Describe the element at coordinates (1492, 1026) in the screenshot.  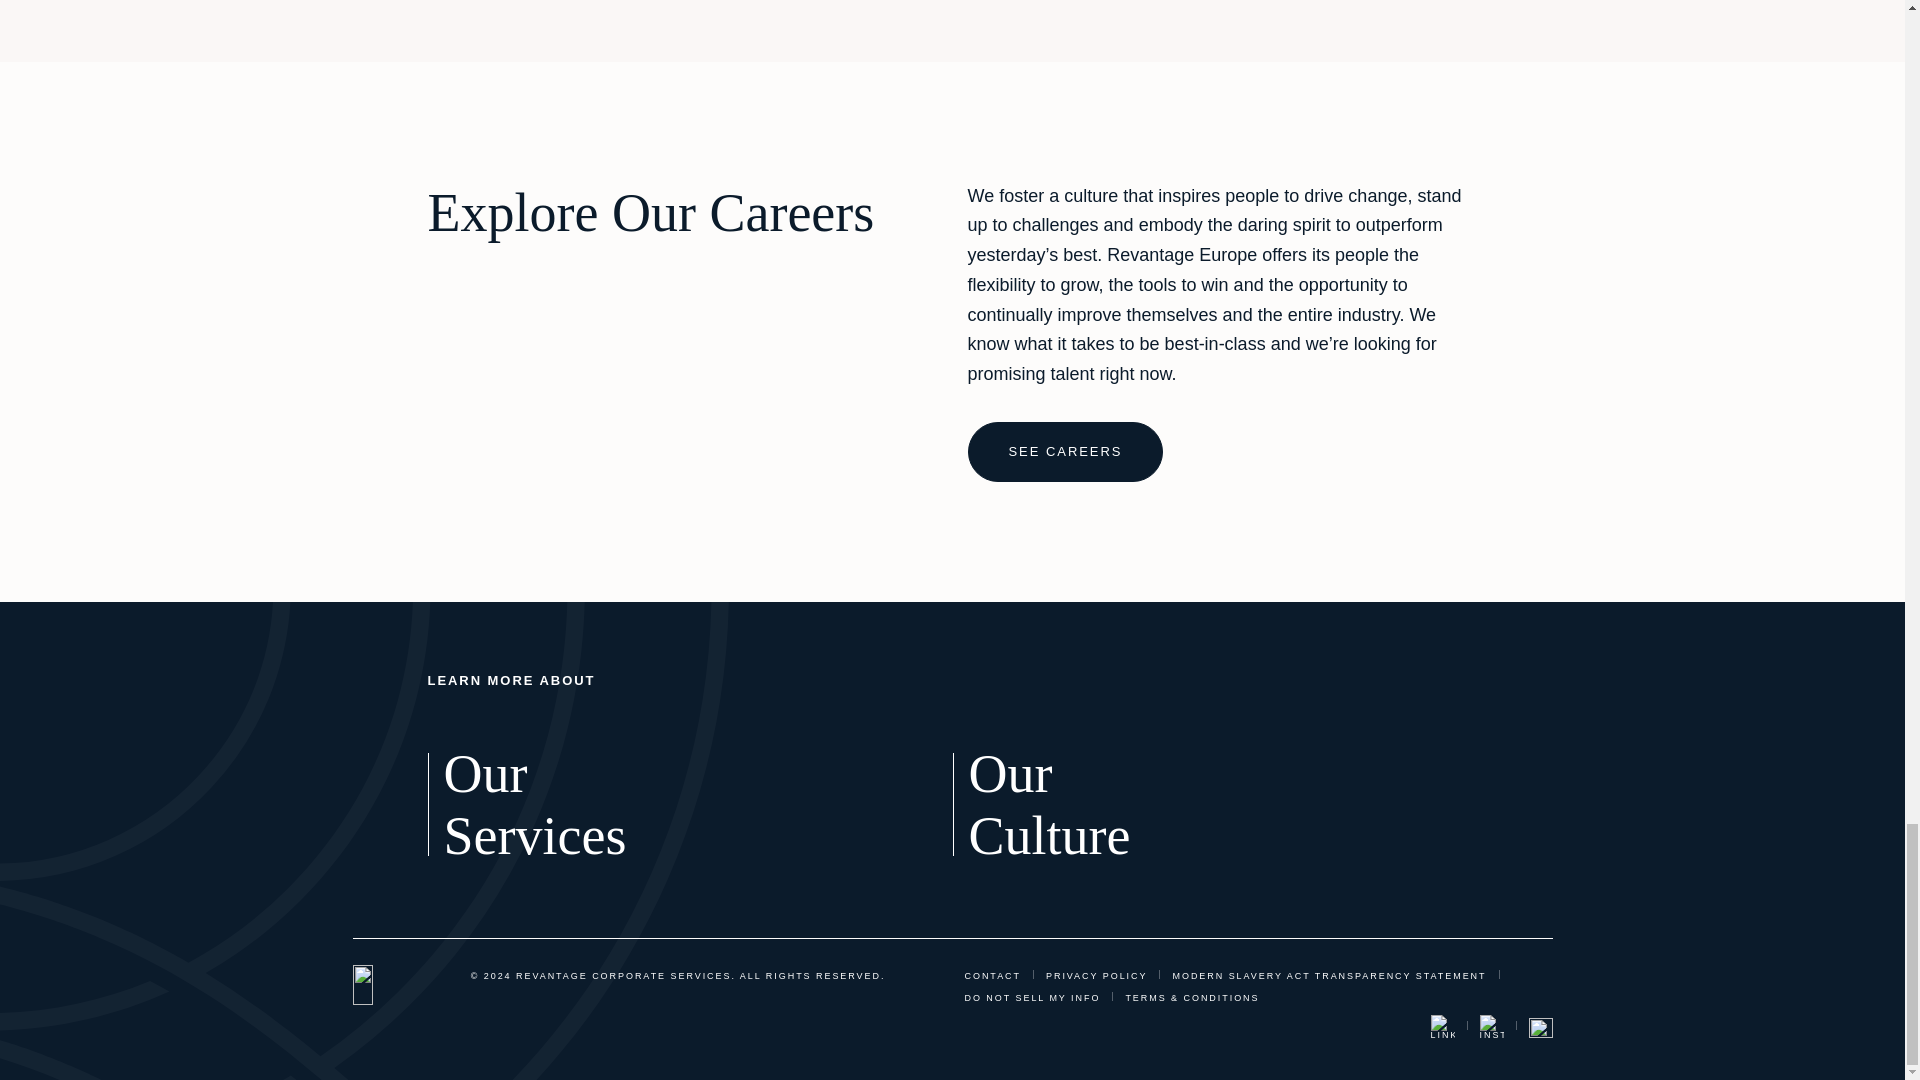
I see `INSTAGRAM` at that location.